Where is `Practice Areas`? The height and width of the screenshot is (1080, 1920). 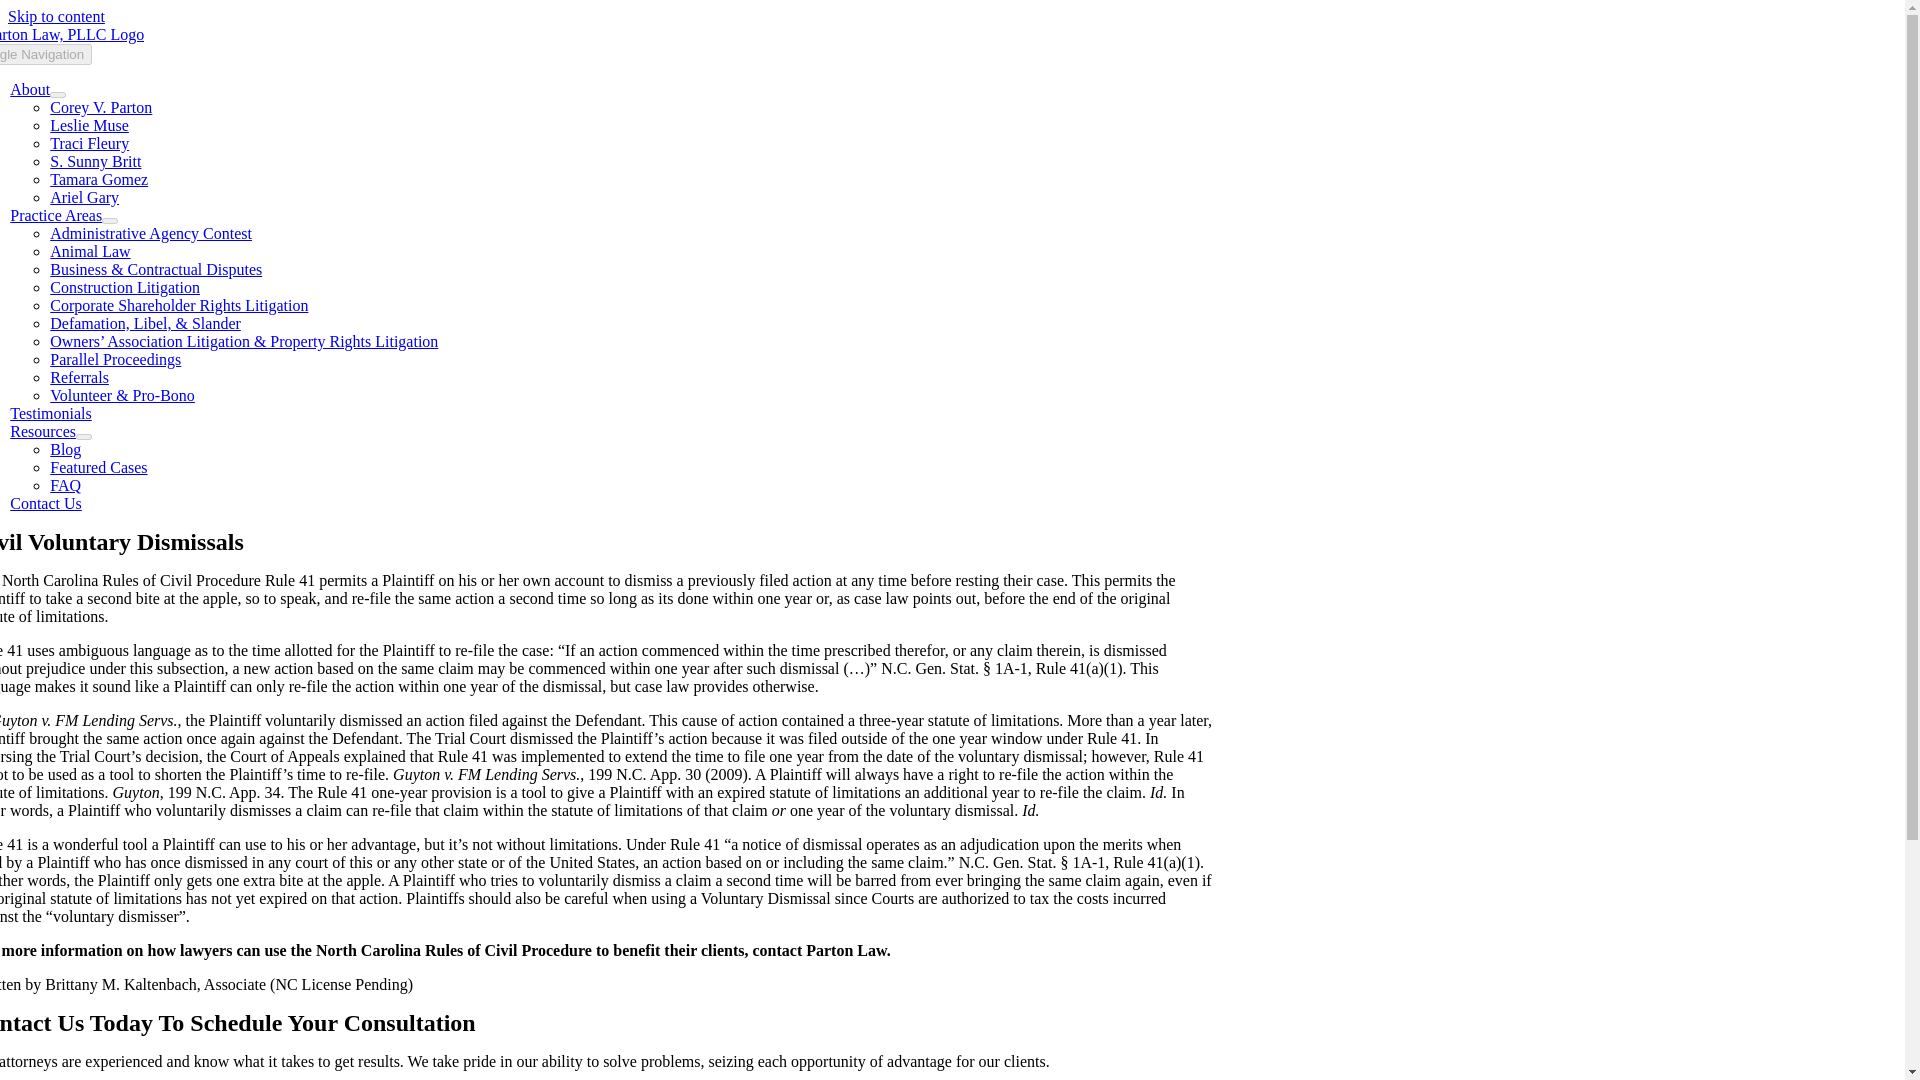
Practice Areas is located at coordinates (55, 215).